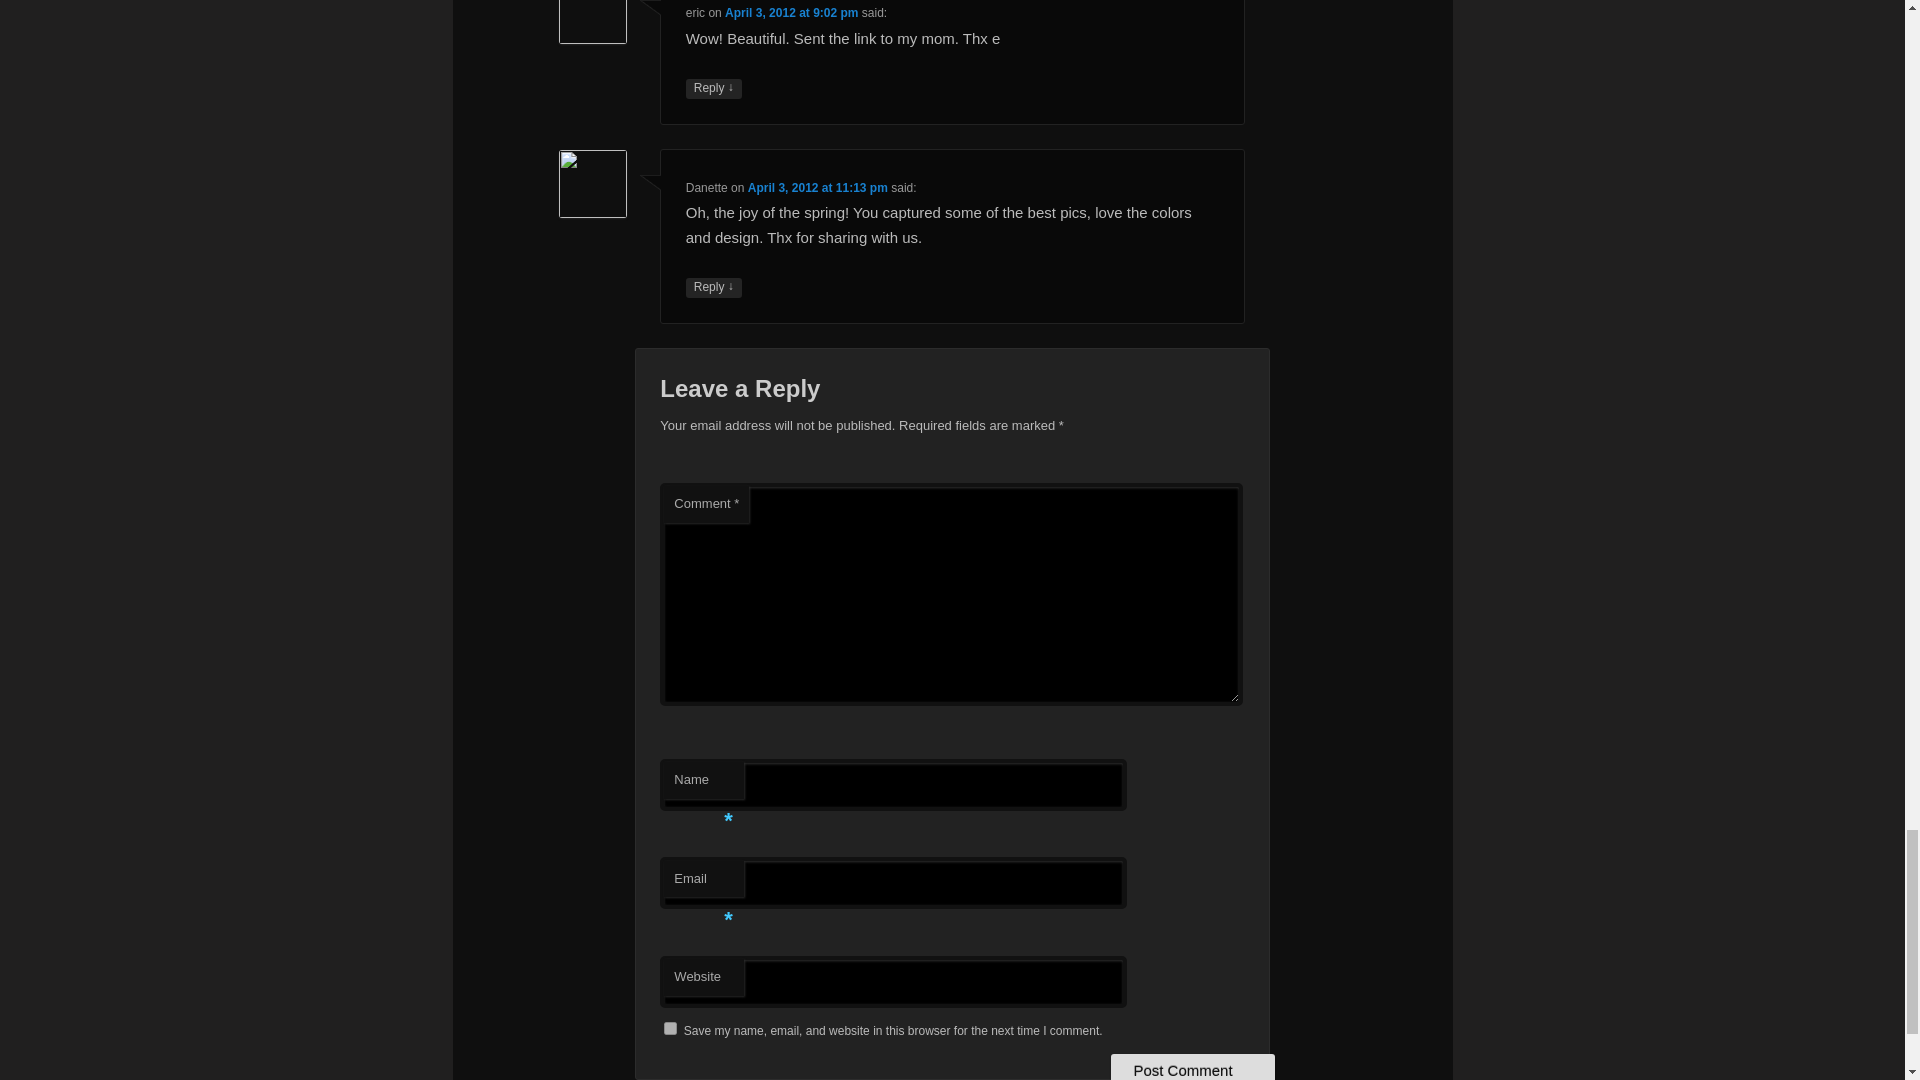 The height and width of the screenshot is (1080, 1920). What do you see at coordinates (818, 188) in the screenshot?
I see `April 3, 2012 at 11:13 pm` at bounding box center [818, 188].